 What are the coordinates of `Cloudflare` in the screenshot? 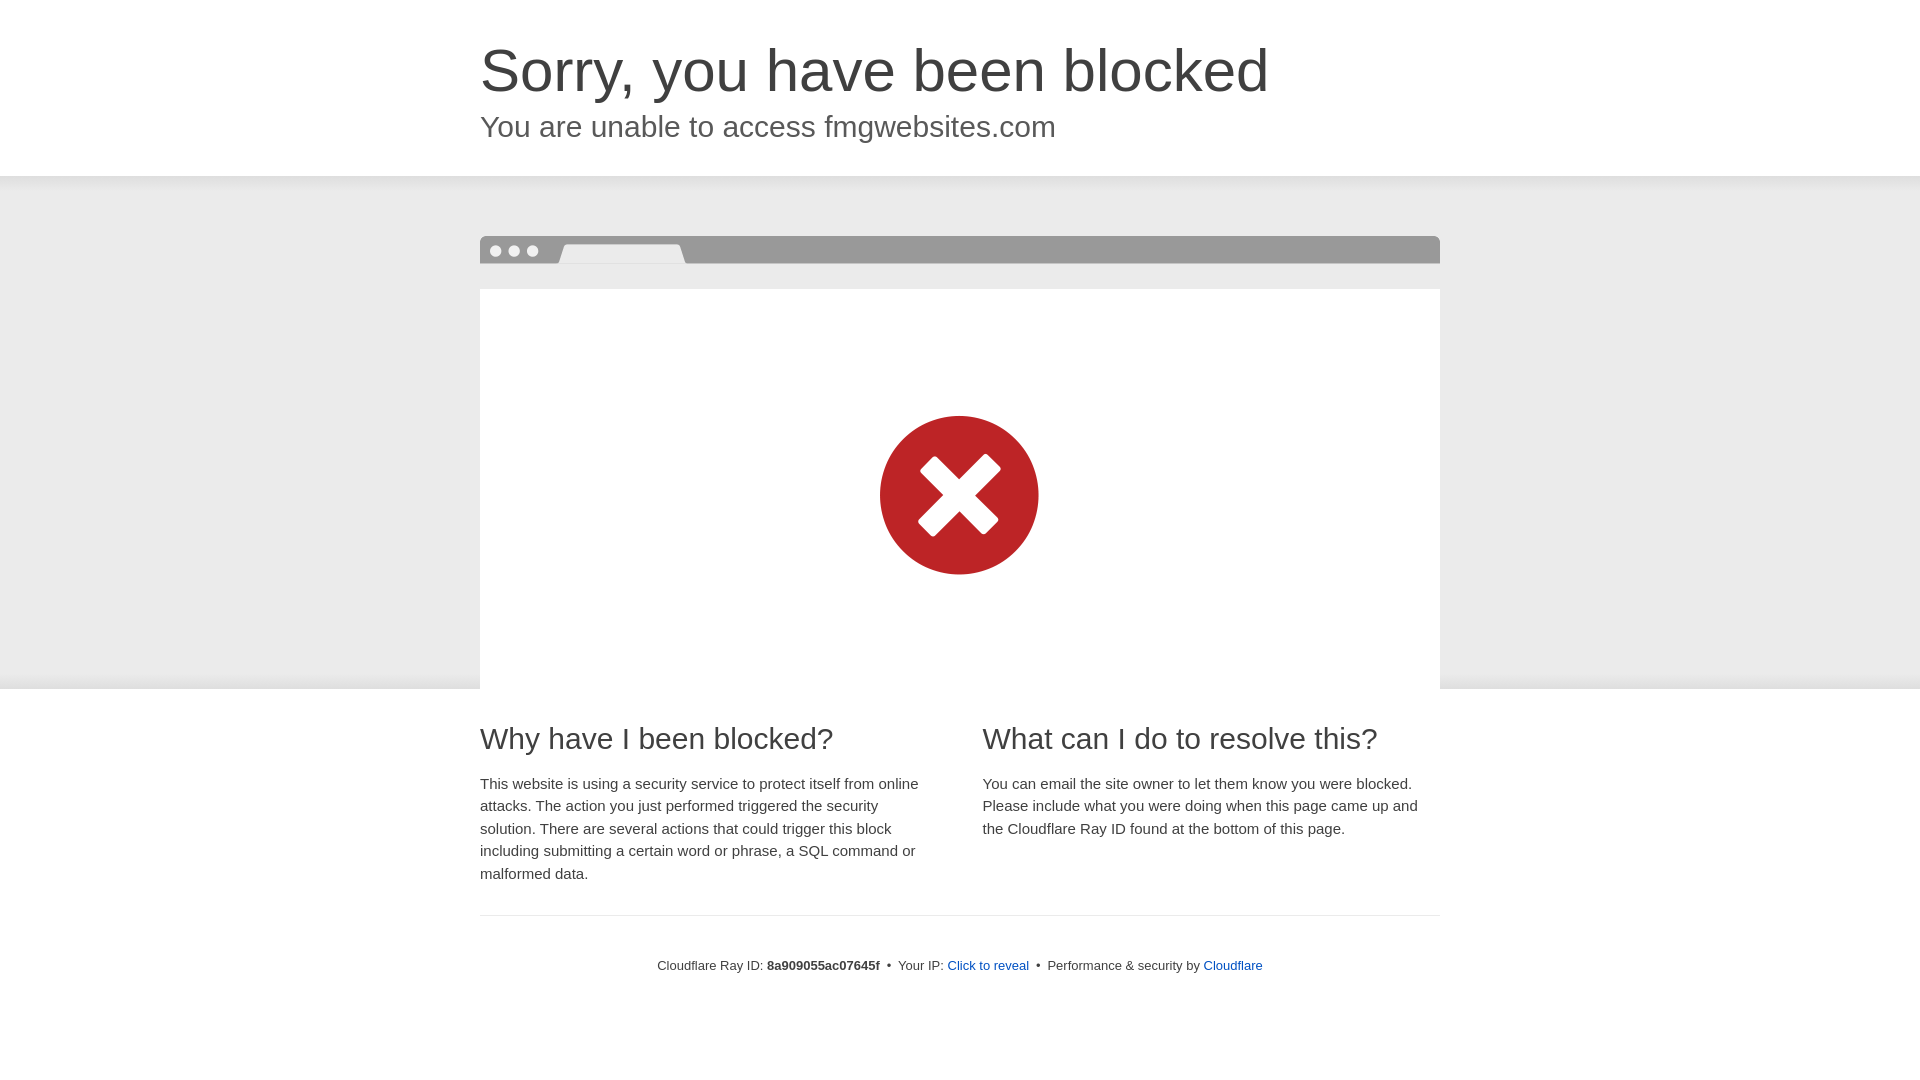 It's located at (1233, 965).